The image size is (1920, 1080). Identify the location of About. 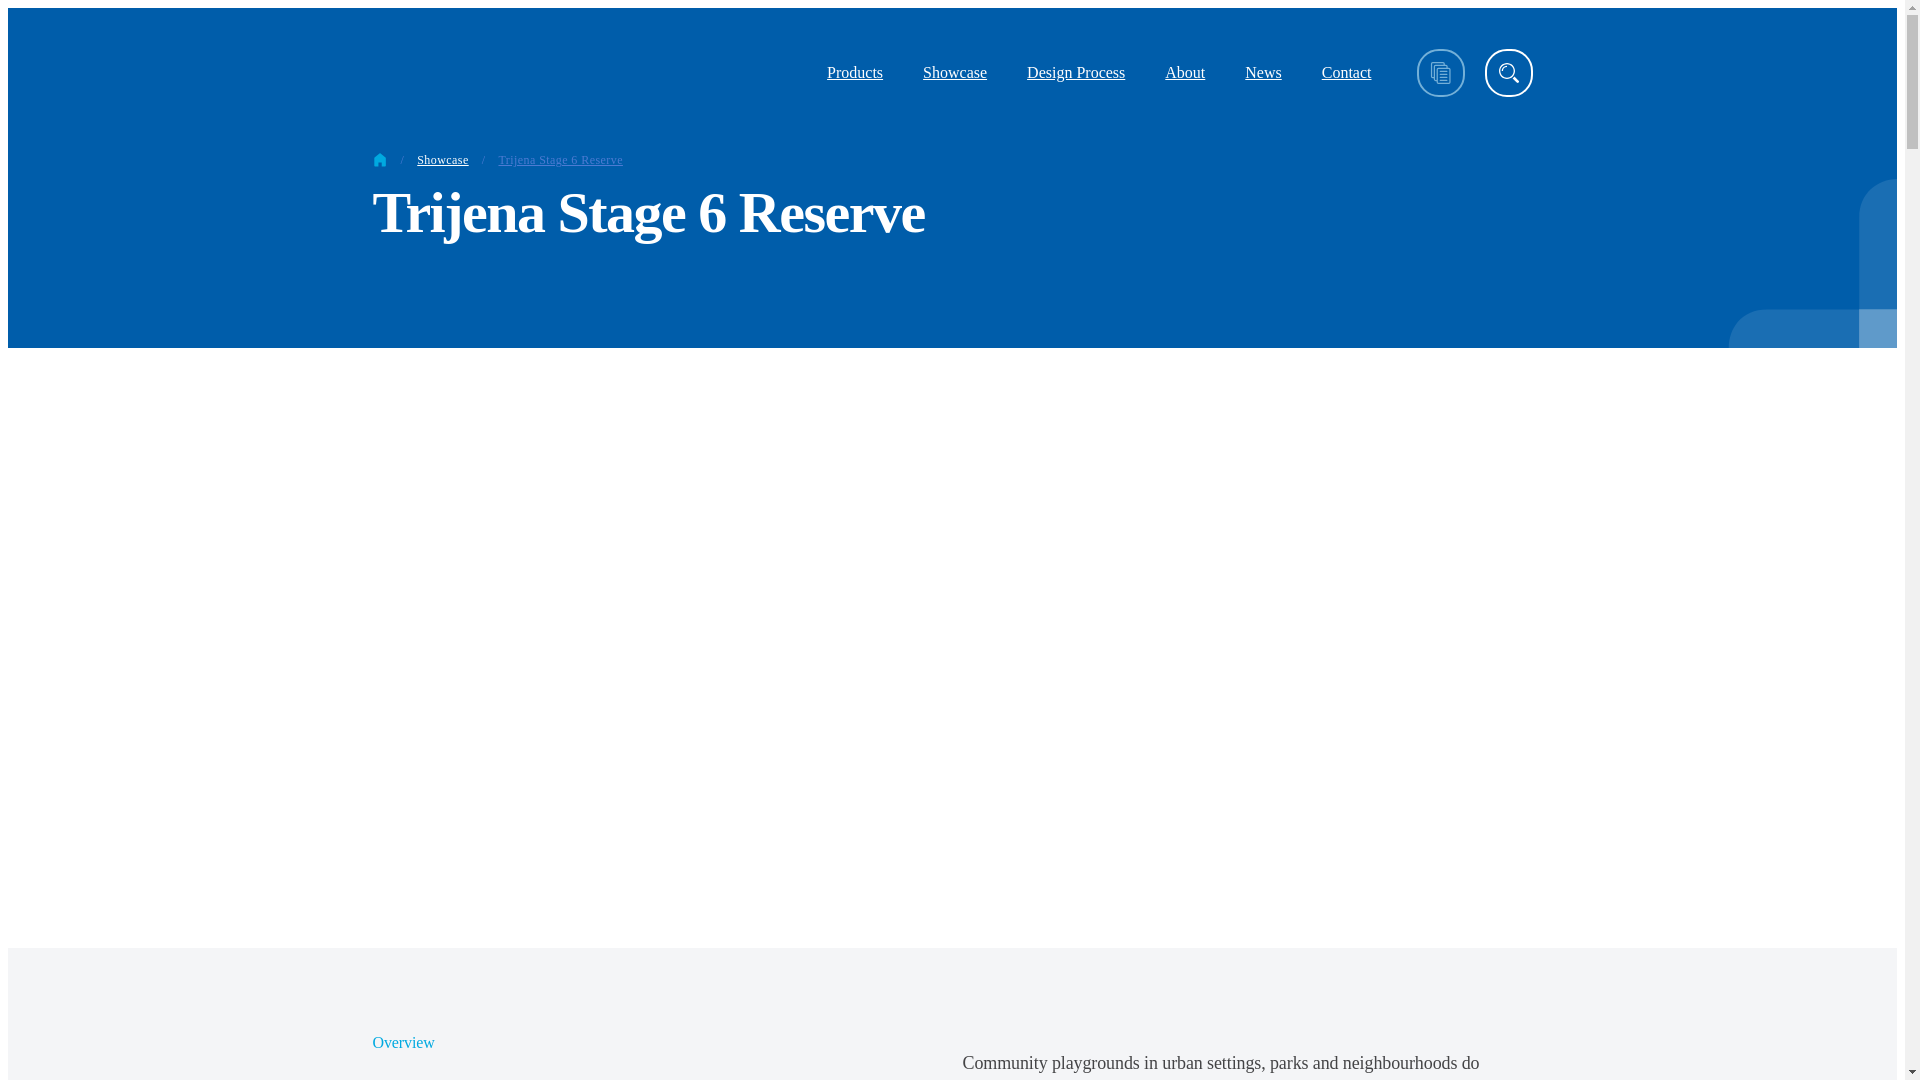
(1184, 72).